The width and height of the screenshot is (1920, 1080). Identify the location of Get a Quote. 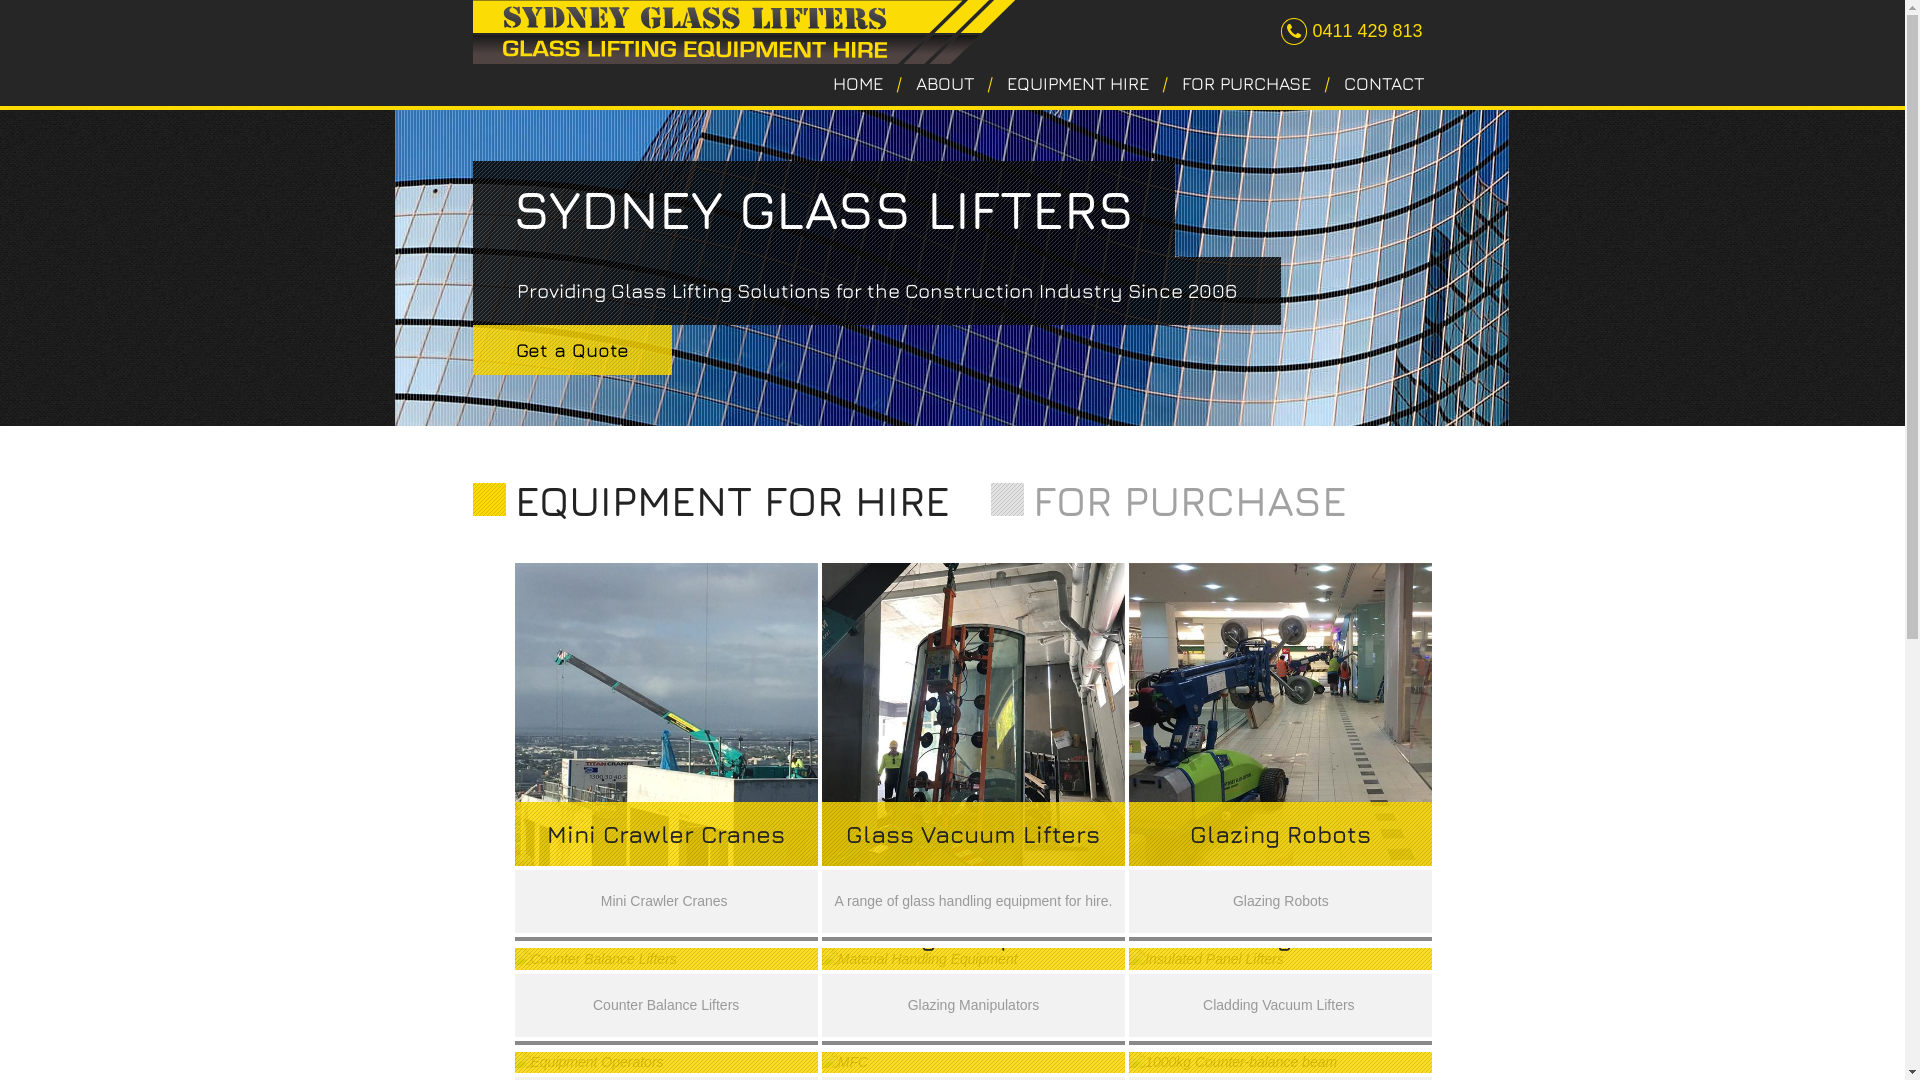
(572, 350).